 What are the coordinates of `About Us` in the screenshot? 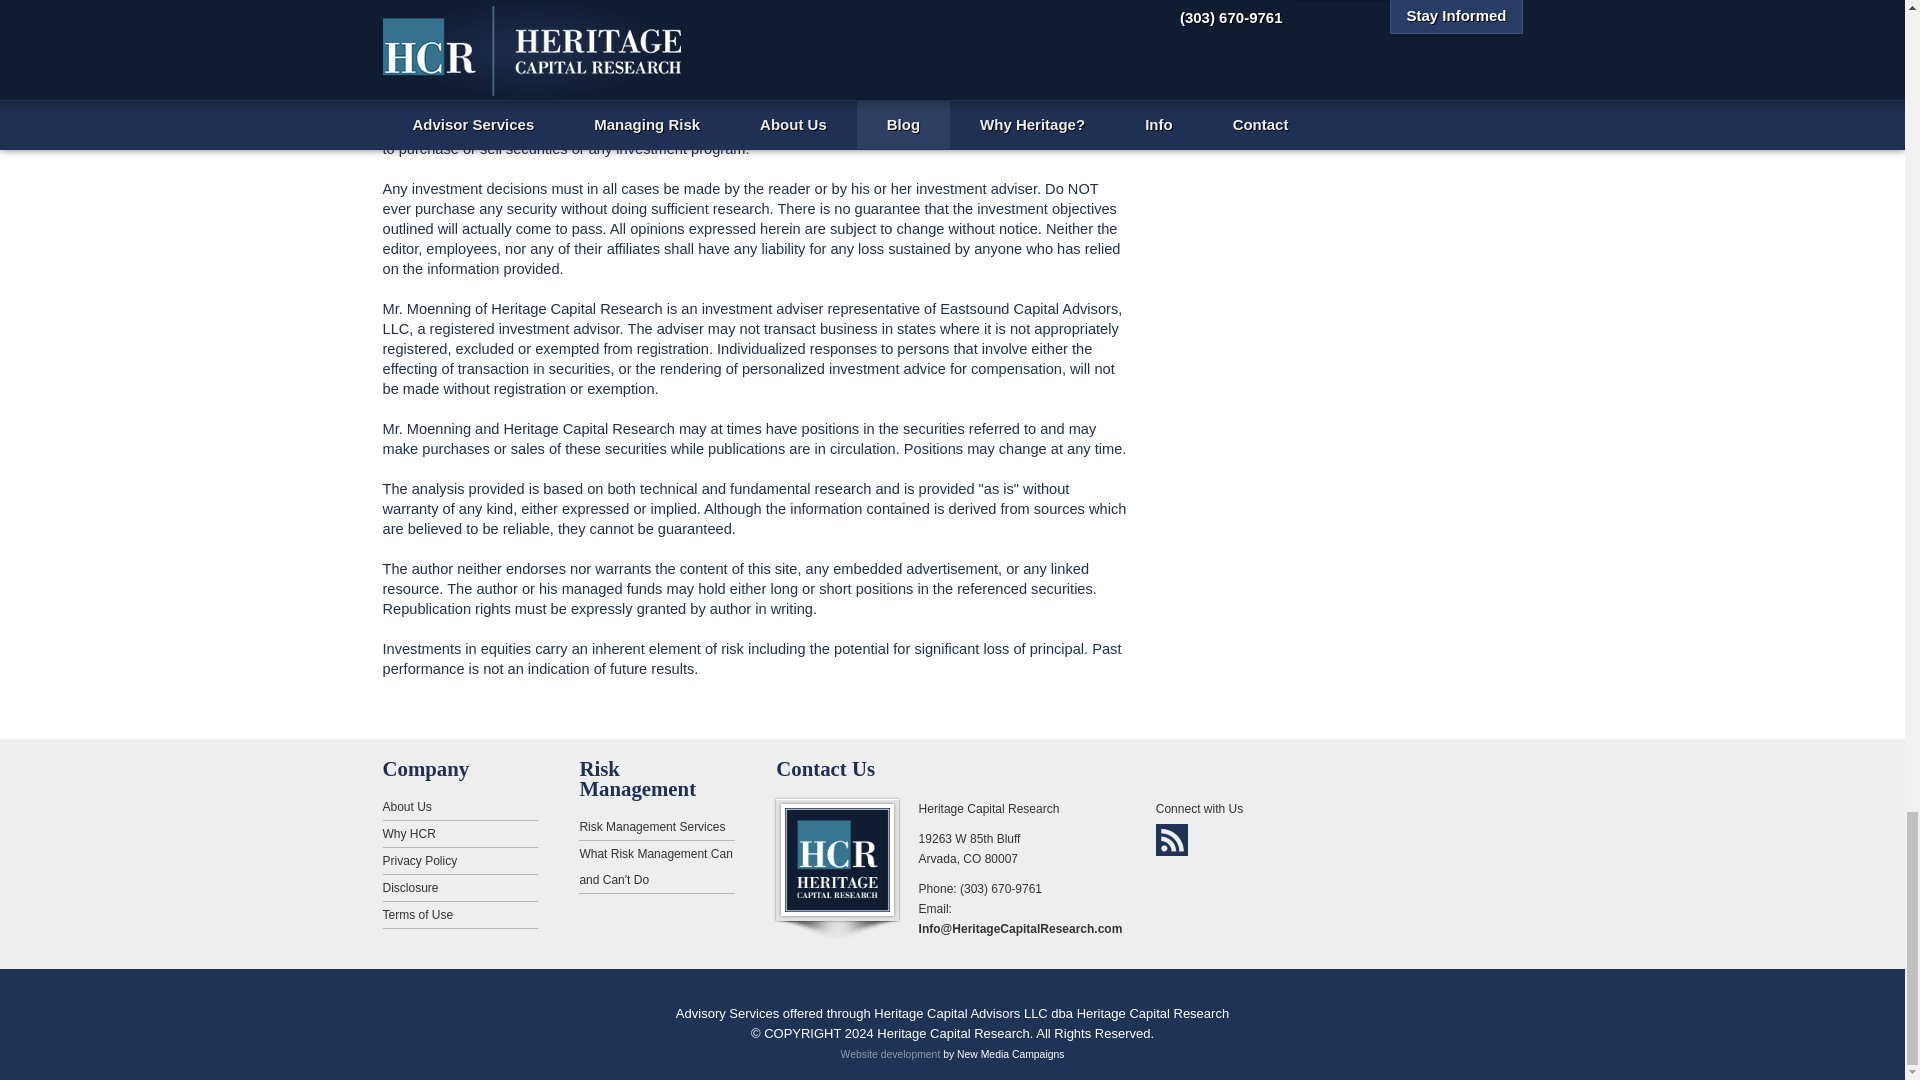 It's located at (460, 806).